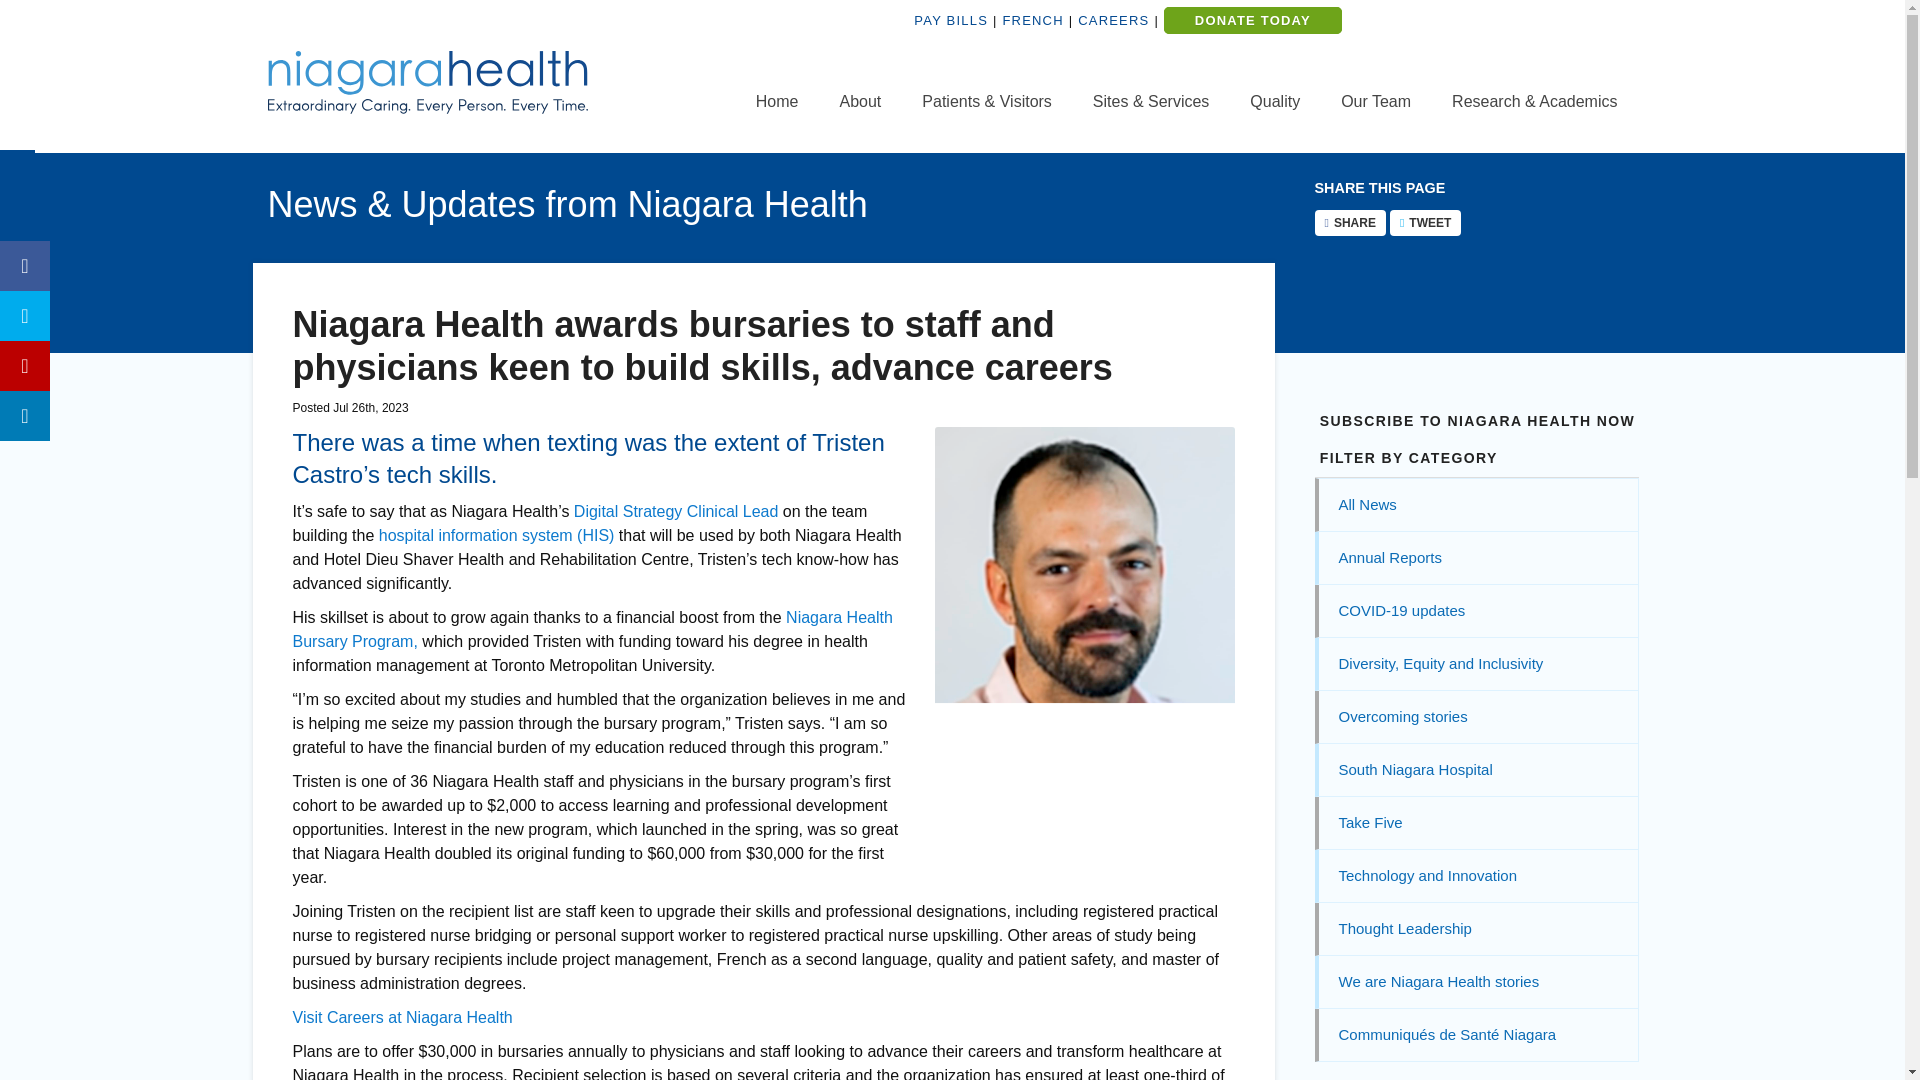 The height and width of the screenshot is (1080, 1920). I want to click on FRENCH, so click(1032, 20).